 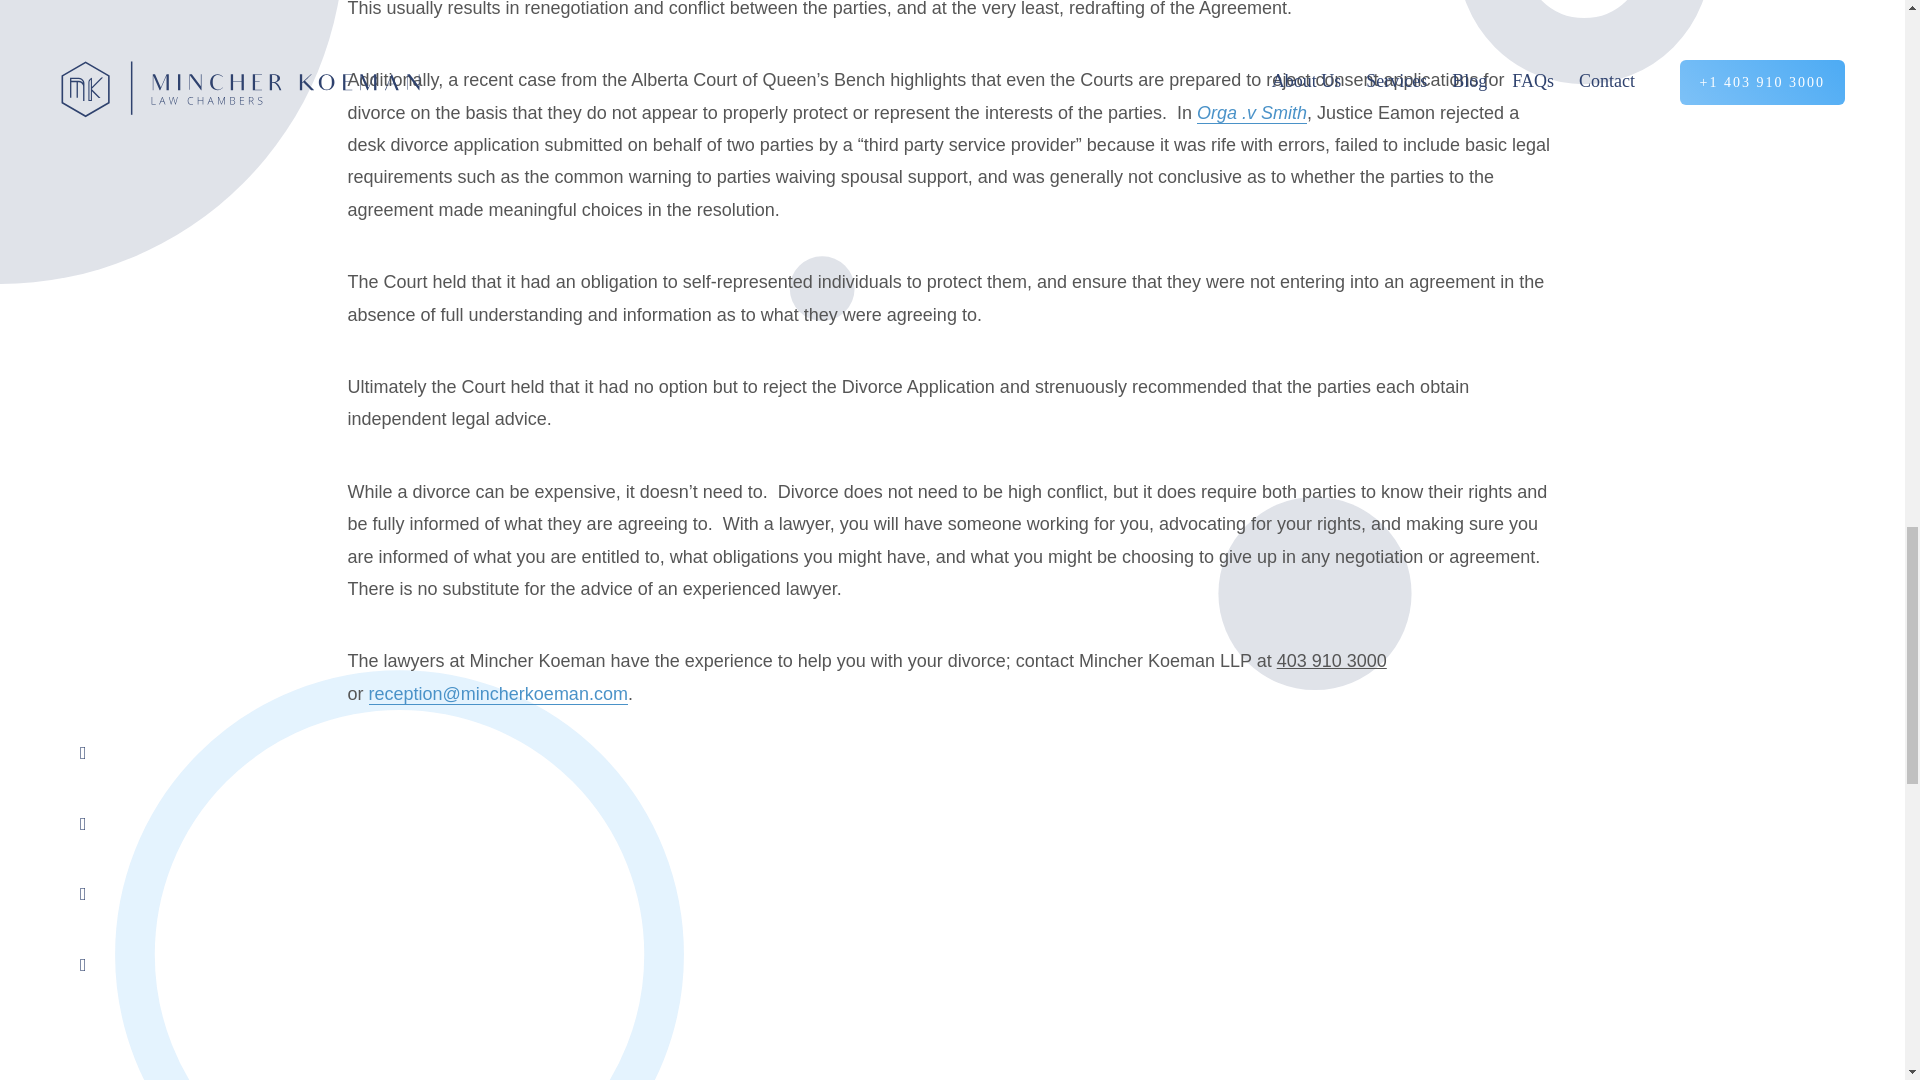 What do you see at coordinates (1252, 113) in the screenshot?
I see `Orga .v Smith` at bounding box center [1252, 113].